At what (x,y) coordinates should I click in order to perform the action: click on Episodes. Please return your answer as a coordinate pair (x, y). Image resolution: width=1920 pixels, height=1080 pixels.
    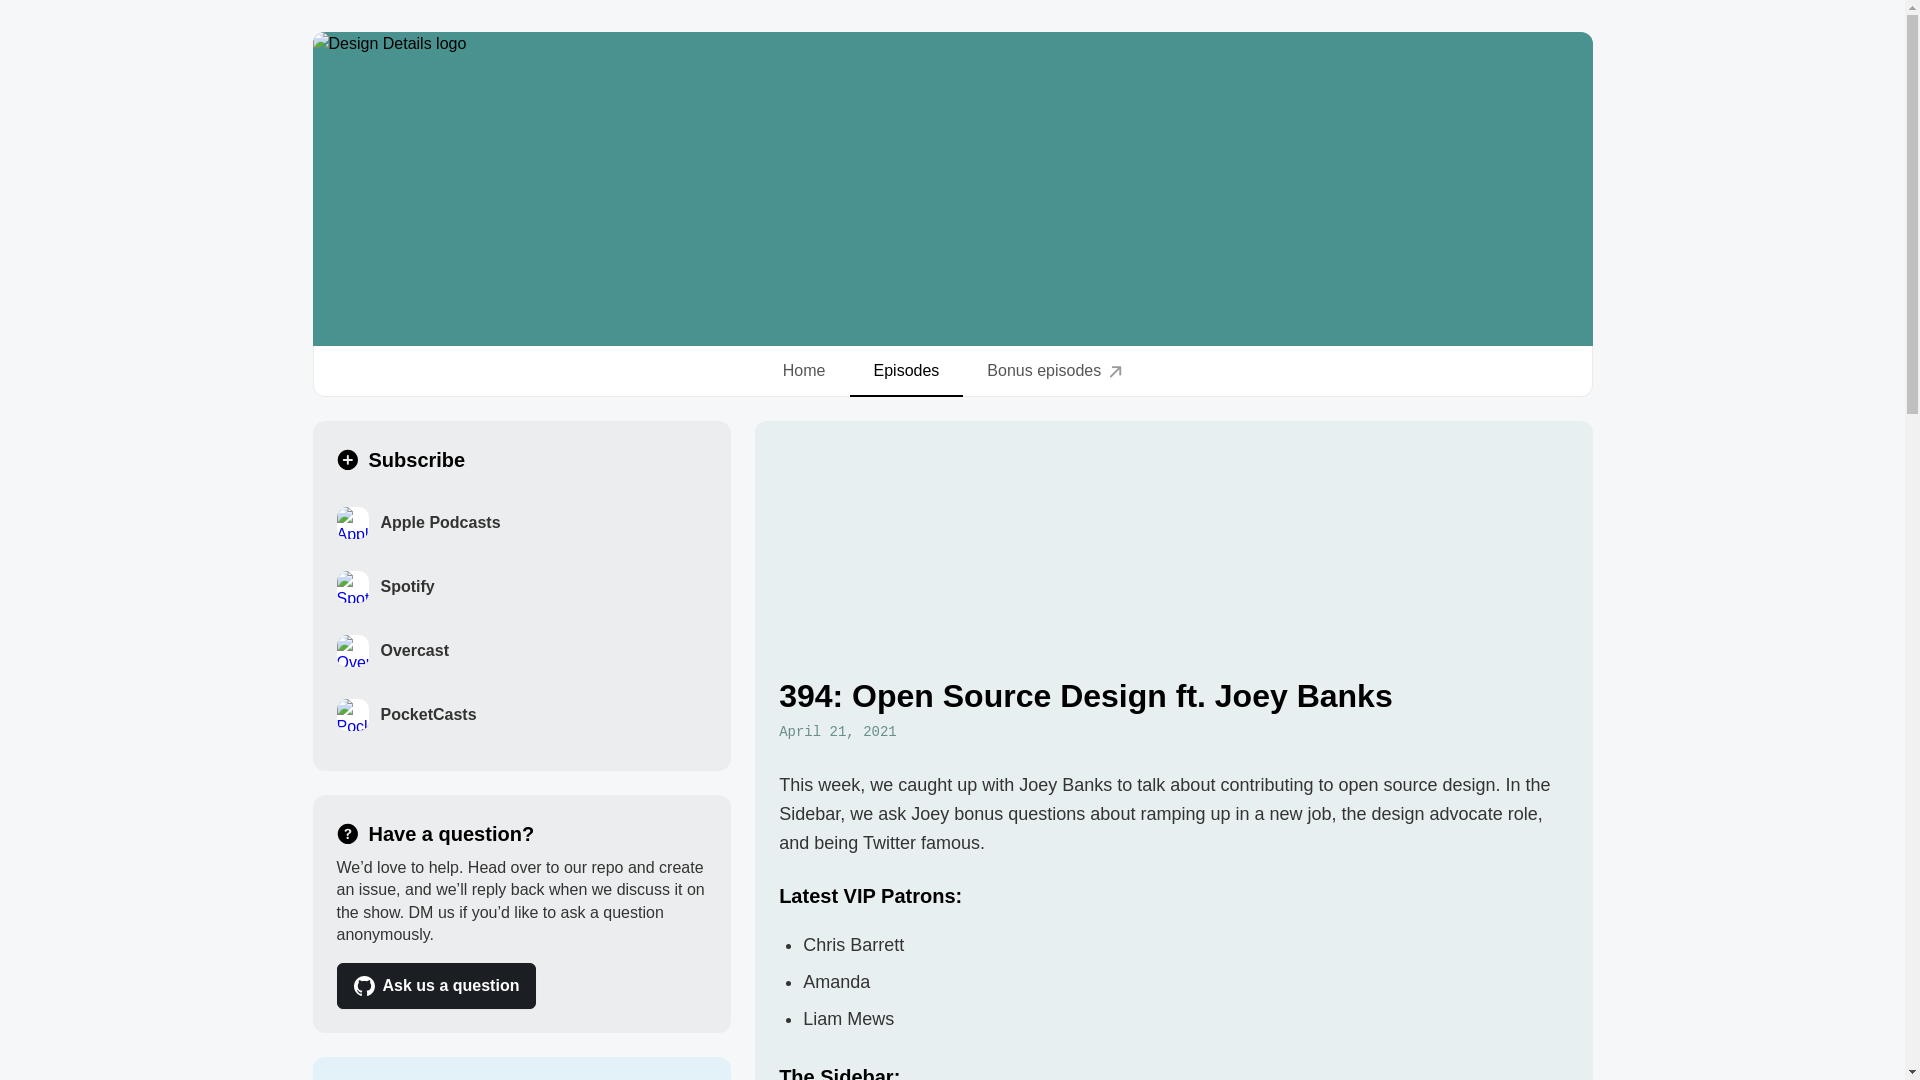
    Looking at the image, I should click on (906, 370).